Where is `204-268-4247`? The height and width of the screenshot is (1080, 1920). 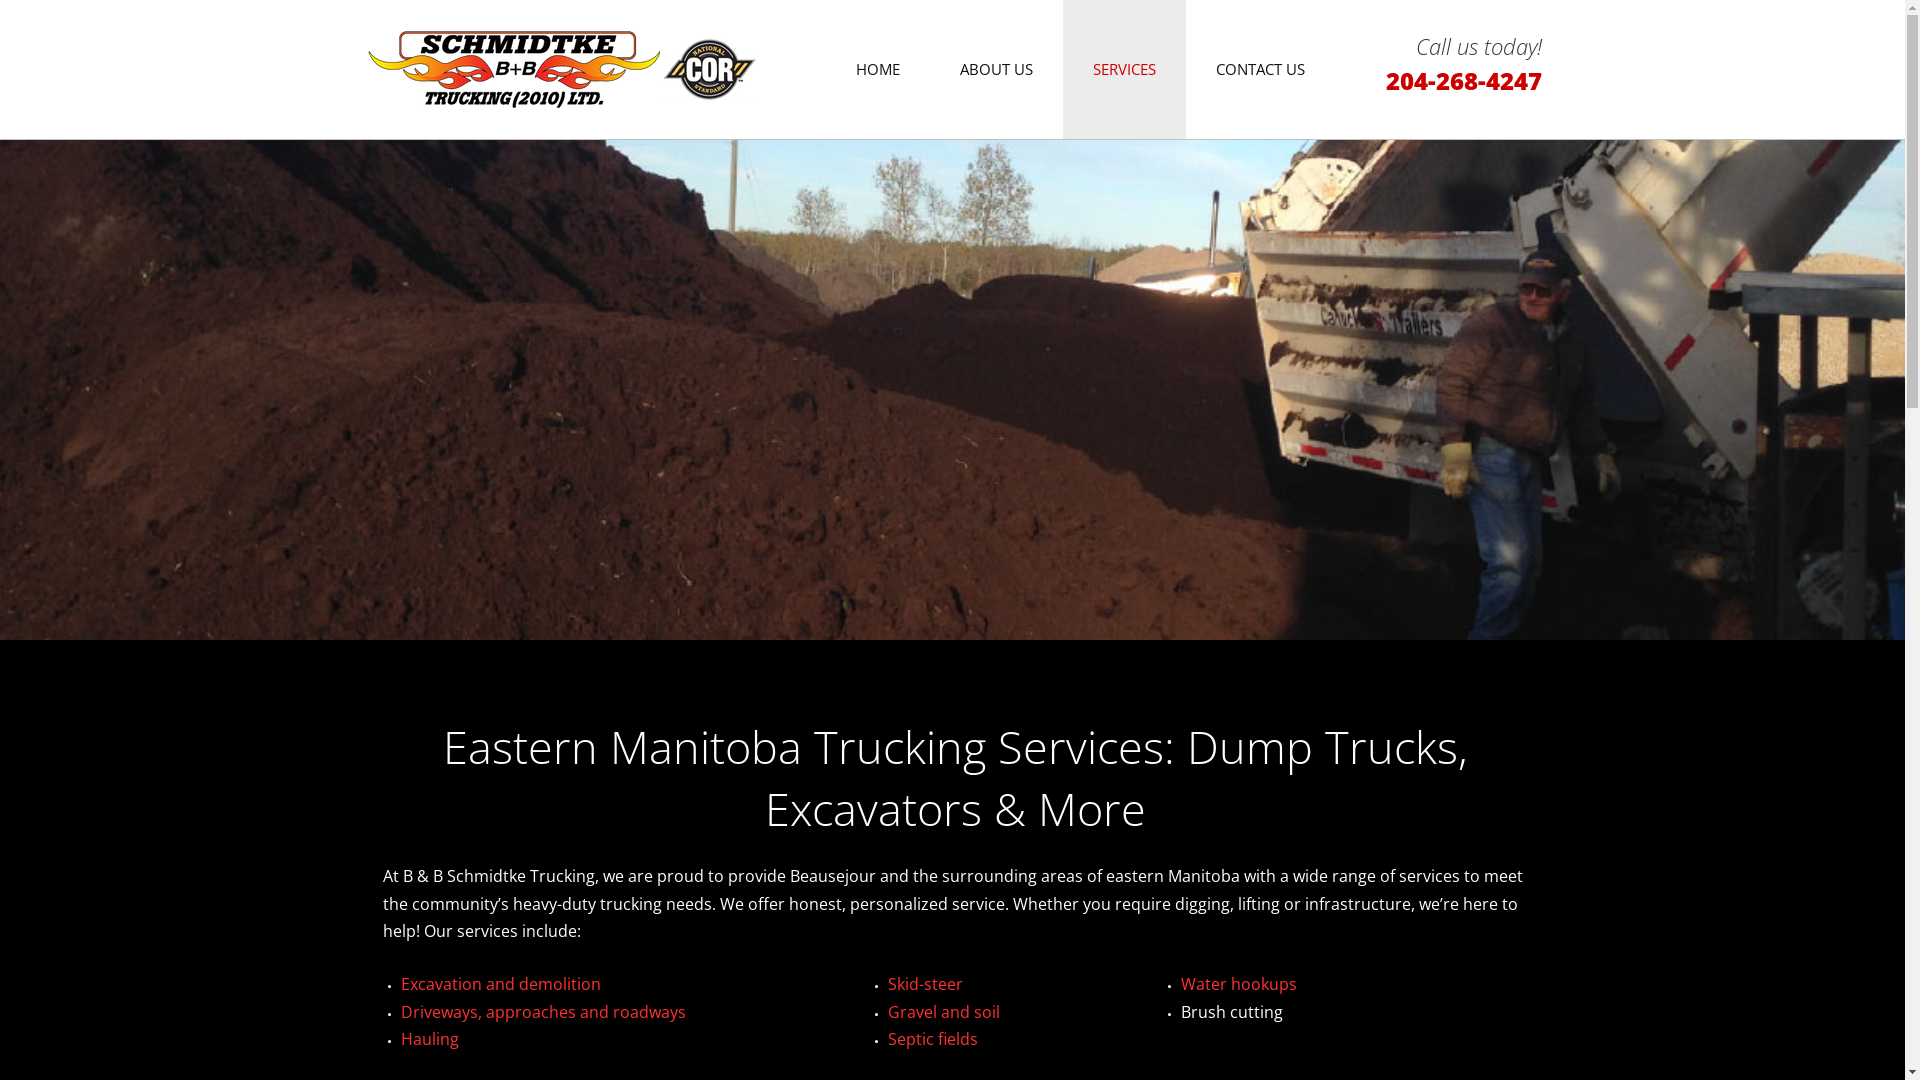 204-268-4247 is located at coordinates (1464, 86).